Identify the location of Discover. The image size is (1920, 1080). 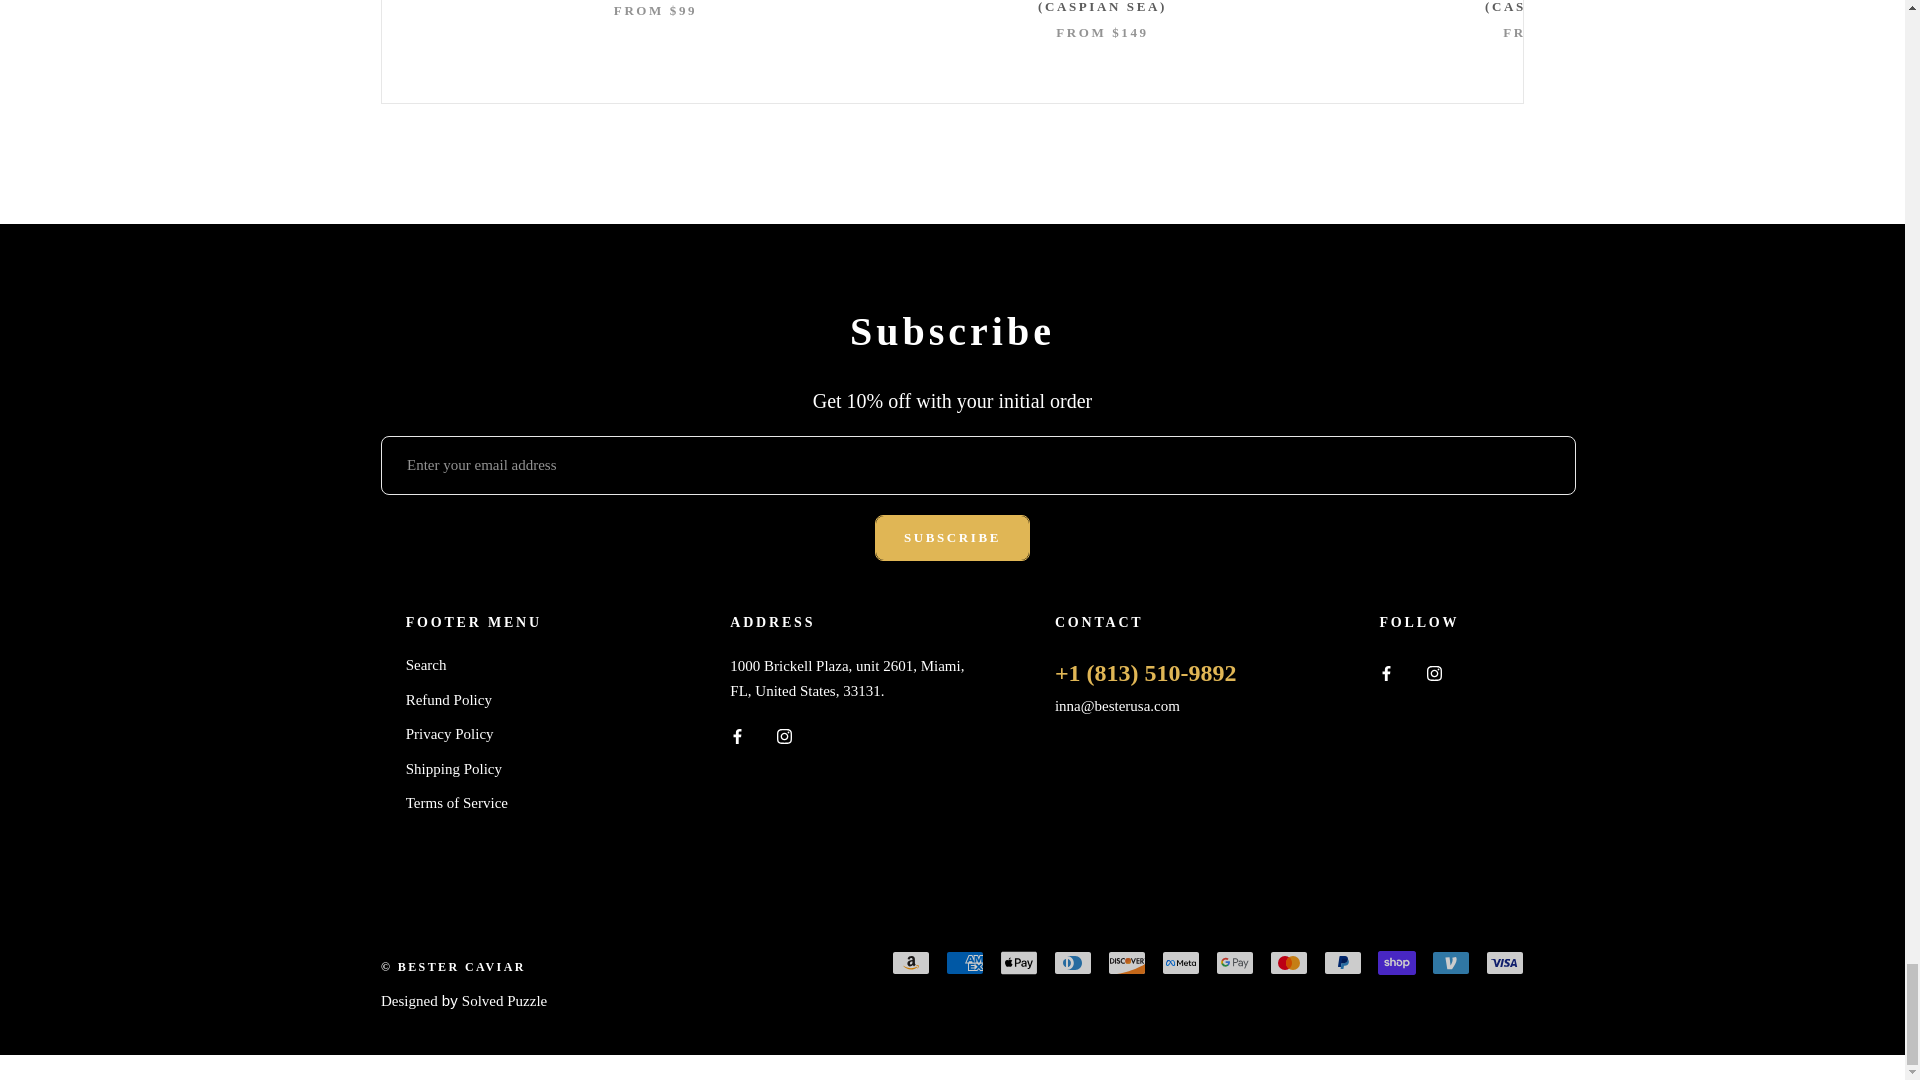
(1126, 963).